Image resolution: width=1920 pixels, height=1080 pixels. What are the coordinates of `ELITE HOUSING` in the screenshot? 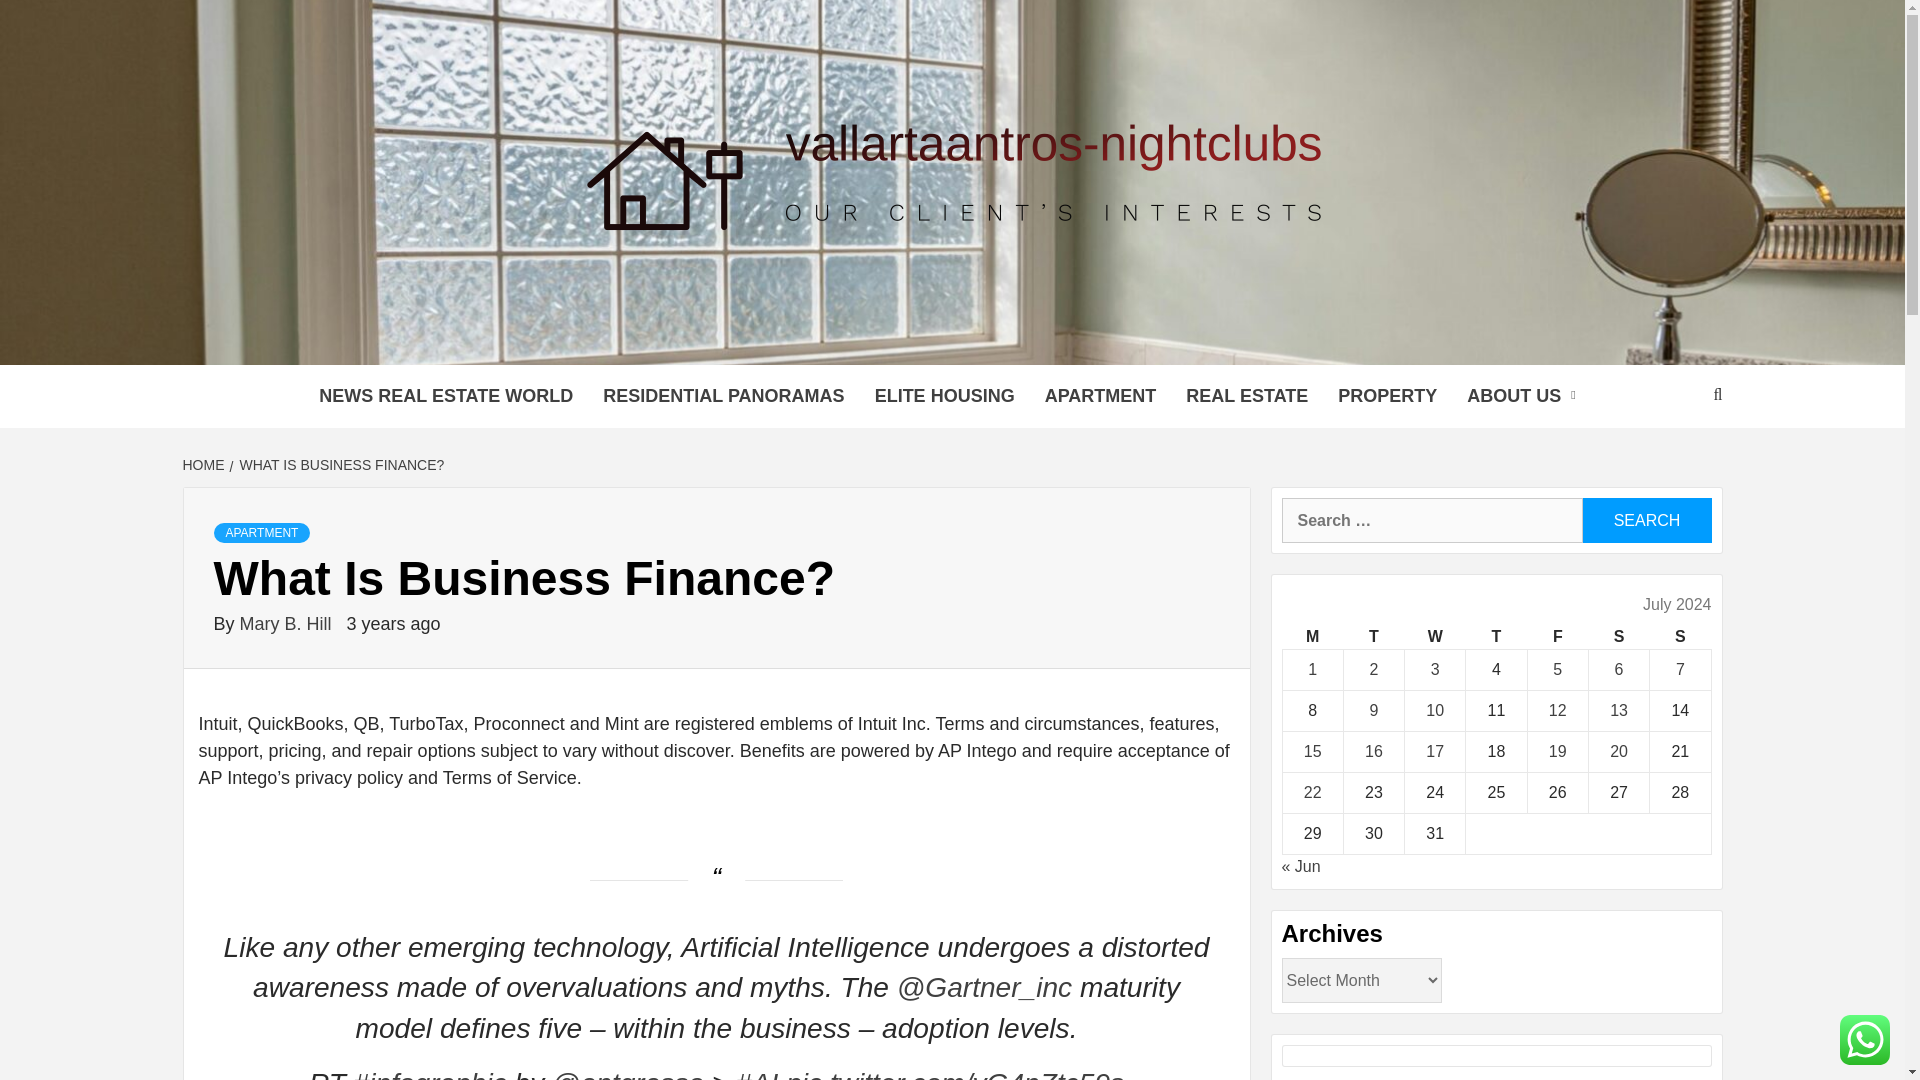 It's located at (944, 396).